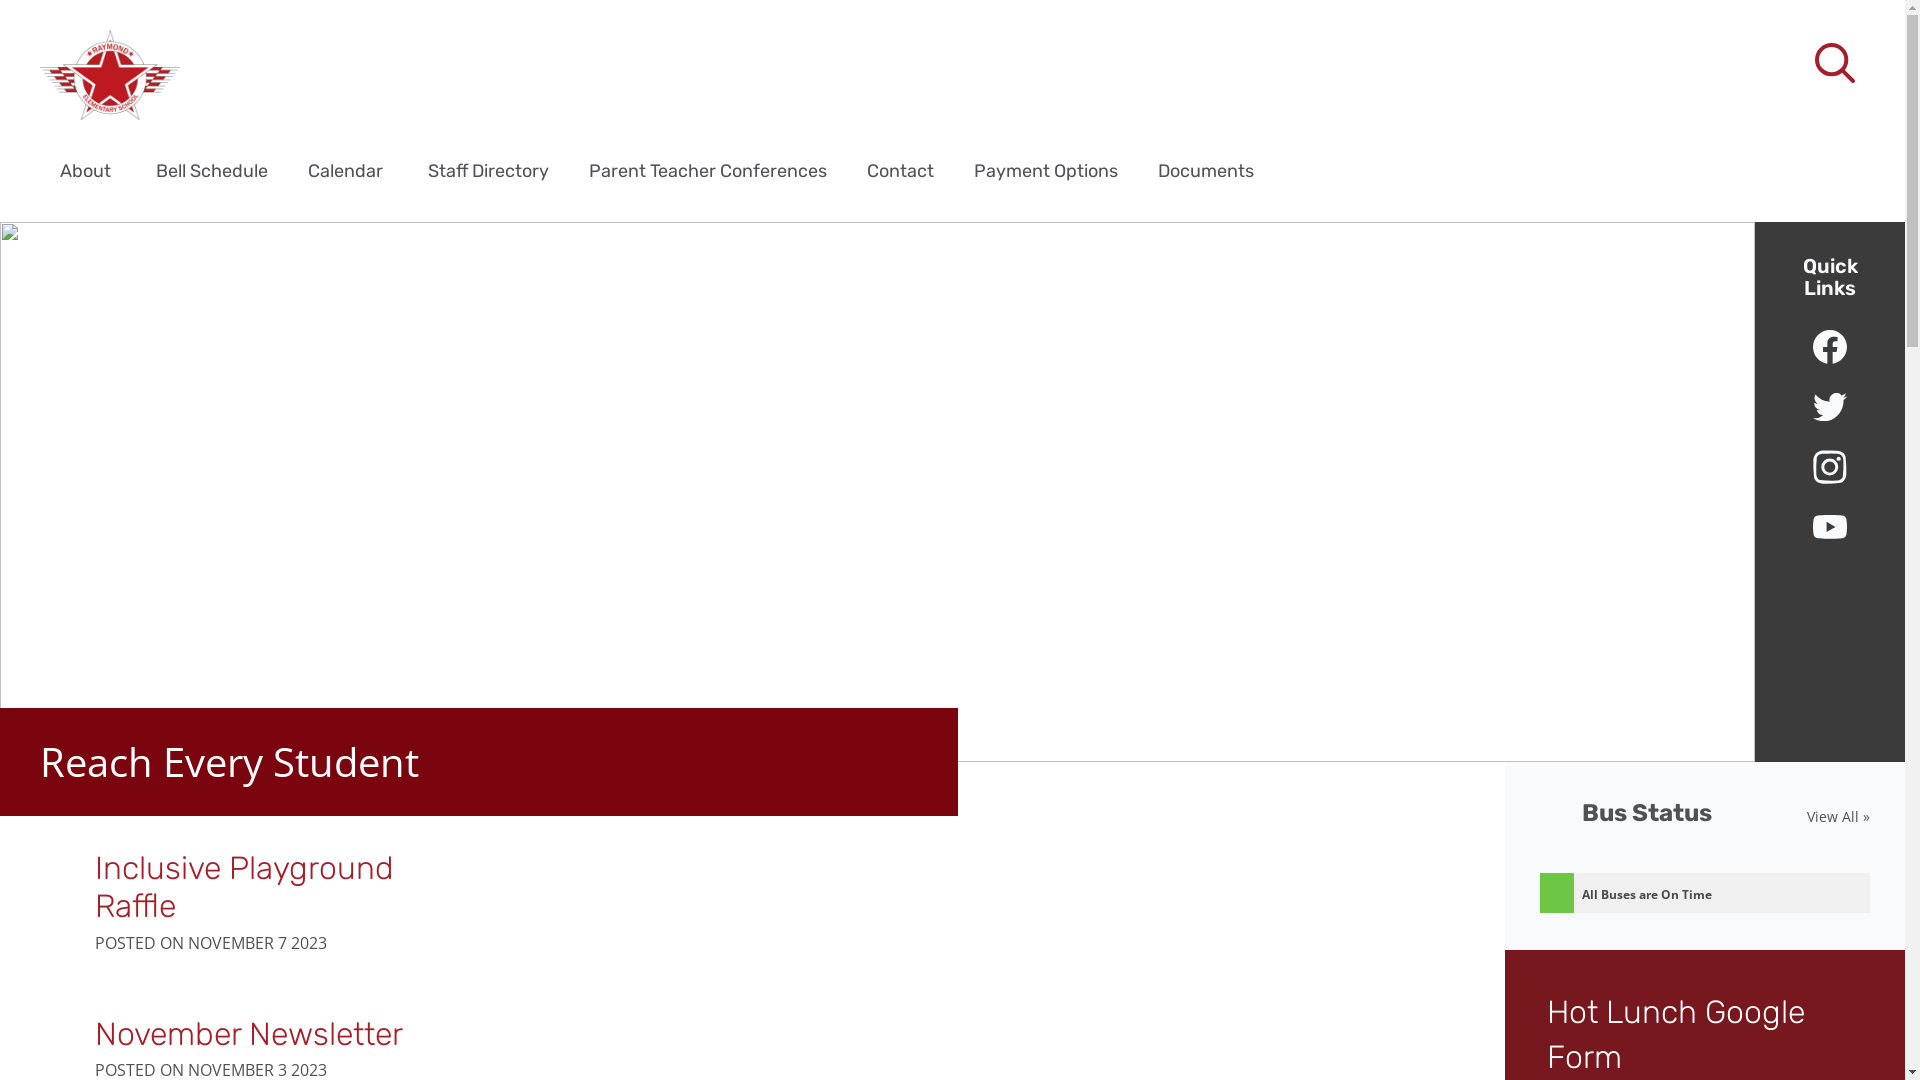 The width and height of the screenshot is (1920, 1080). What do you see at coordinates (1830, 467) in the screenshot?
I see `Raymond Elementary School's Instagram` at bounding box center [1830, 467].